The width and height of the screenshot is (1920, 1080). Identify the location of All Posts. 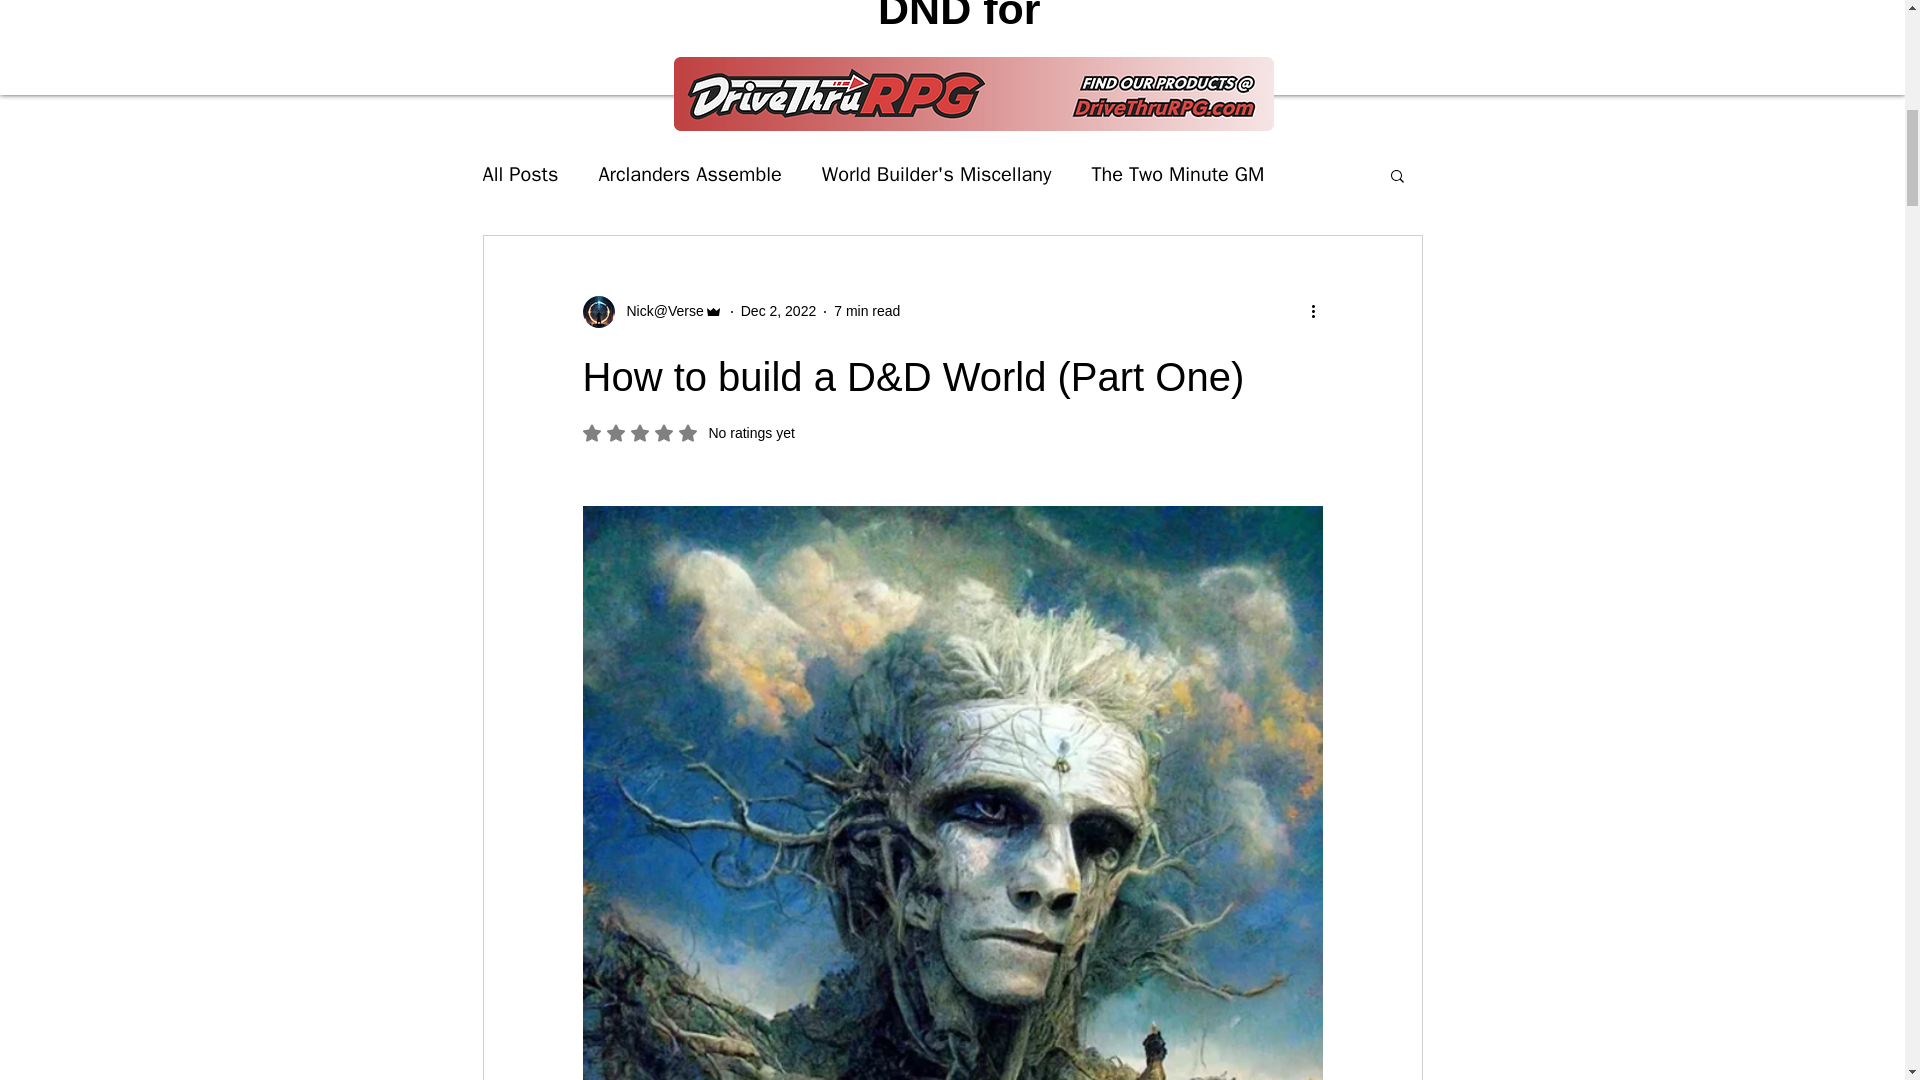
(520, 174).